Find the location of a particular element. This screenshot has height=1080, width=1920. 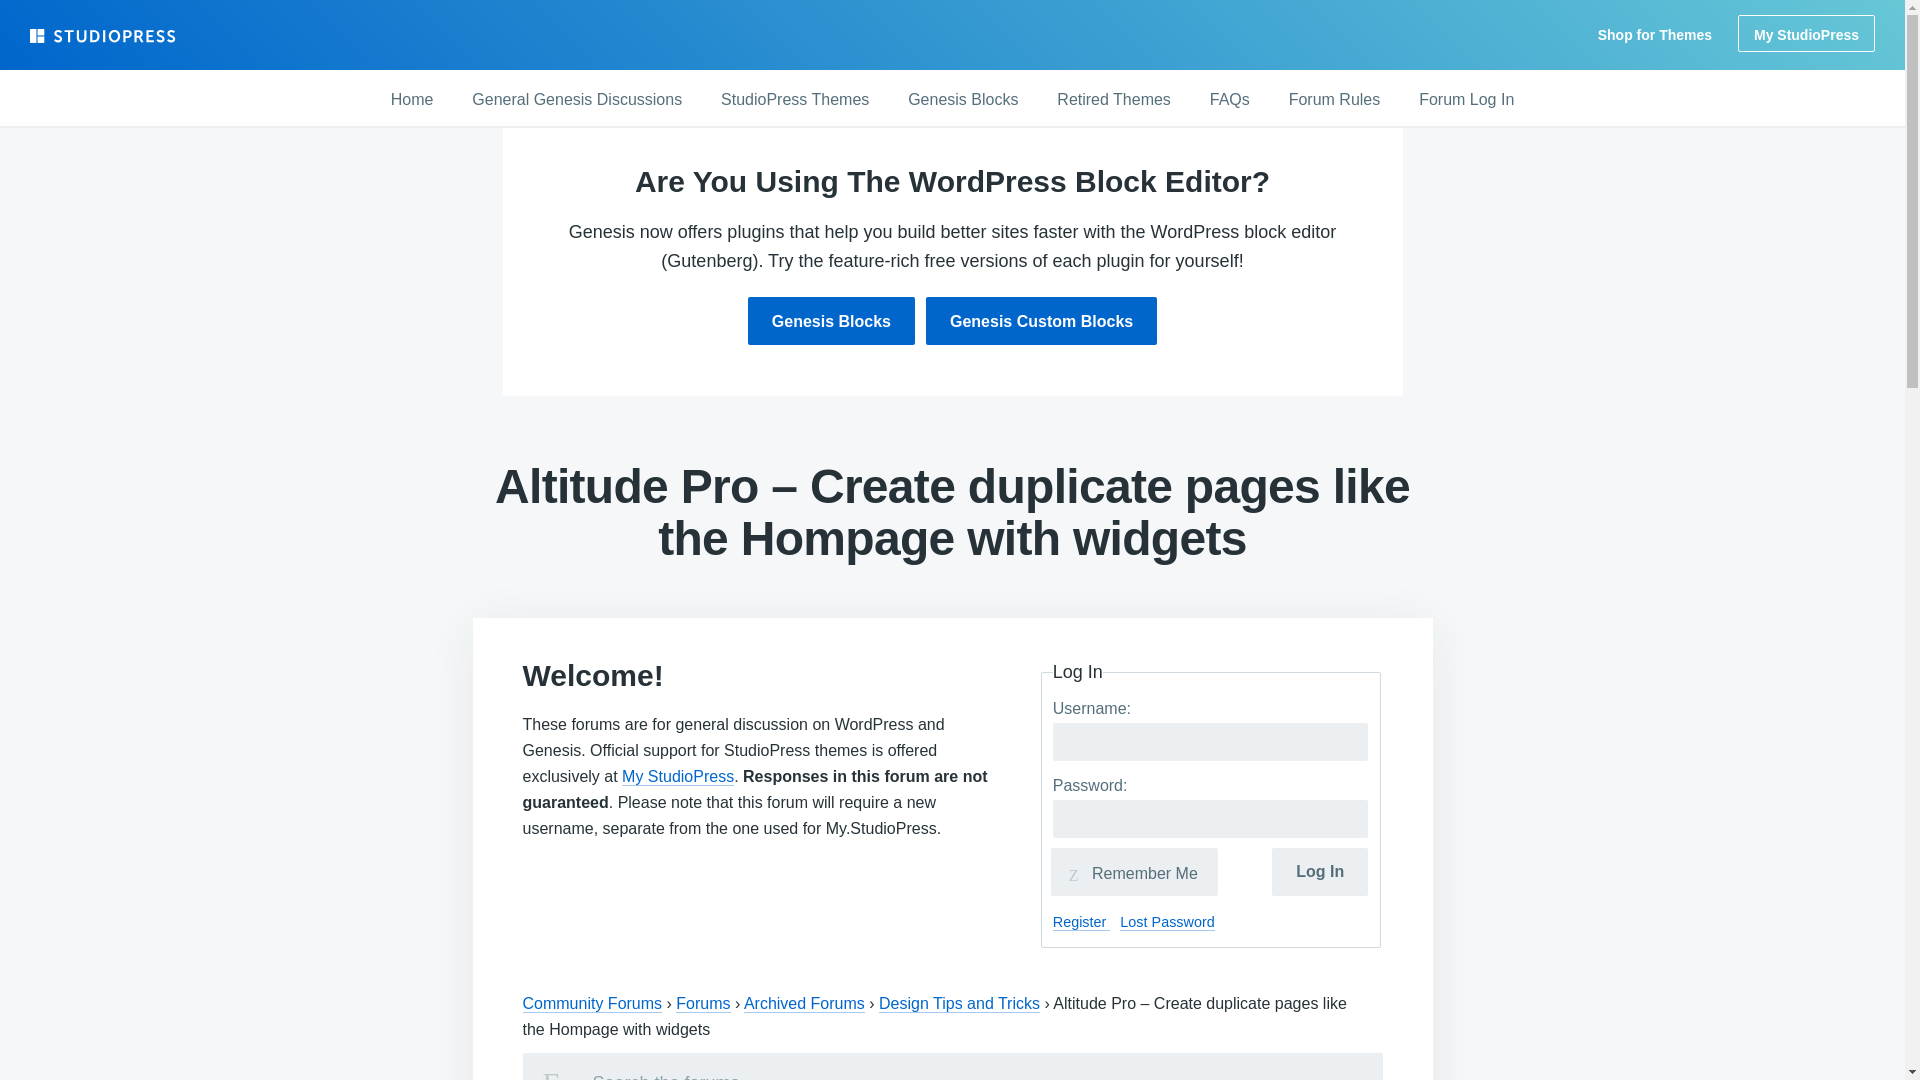

My StudioPress is located at coordinates (678, 776).